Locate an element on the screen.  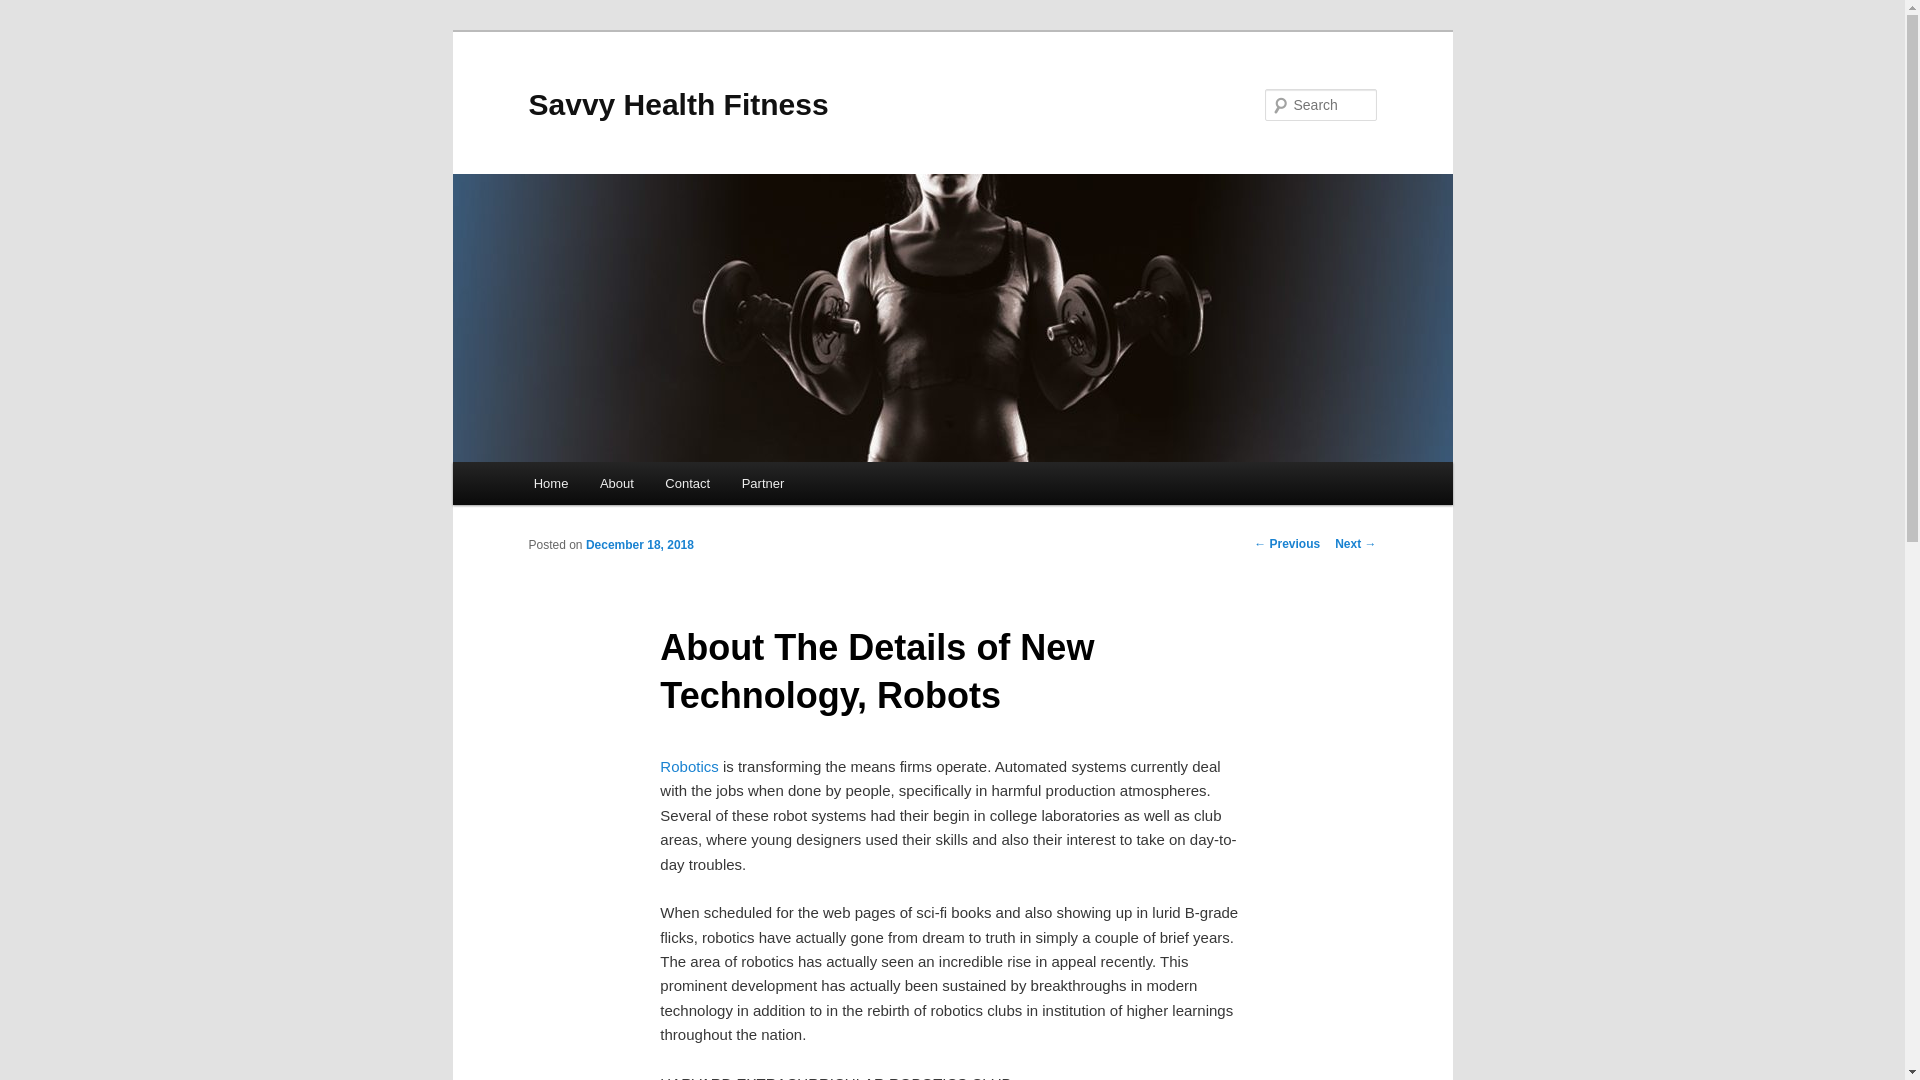
Savvy Health Fitness is located at coordinates (678, 104).